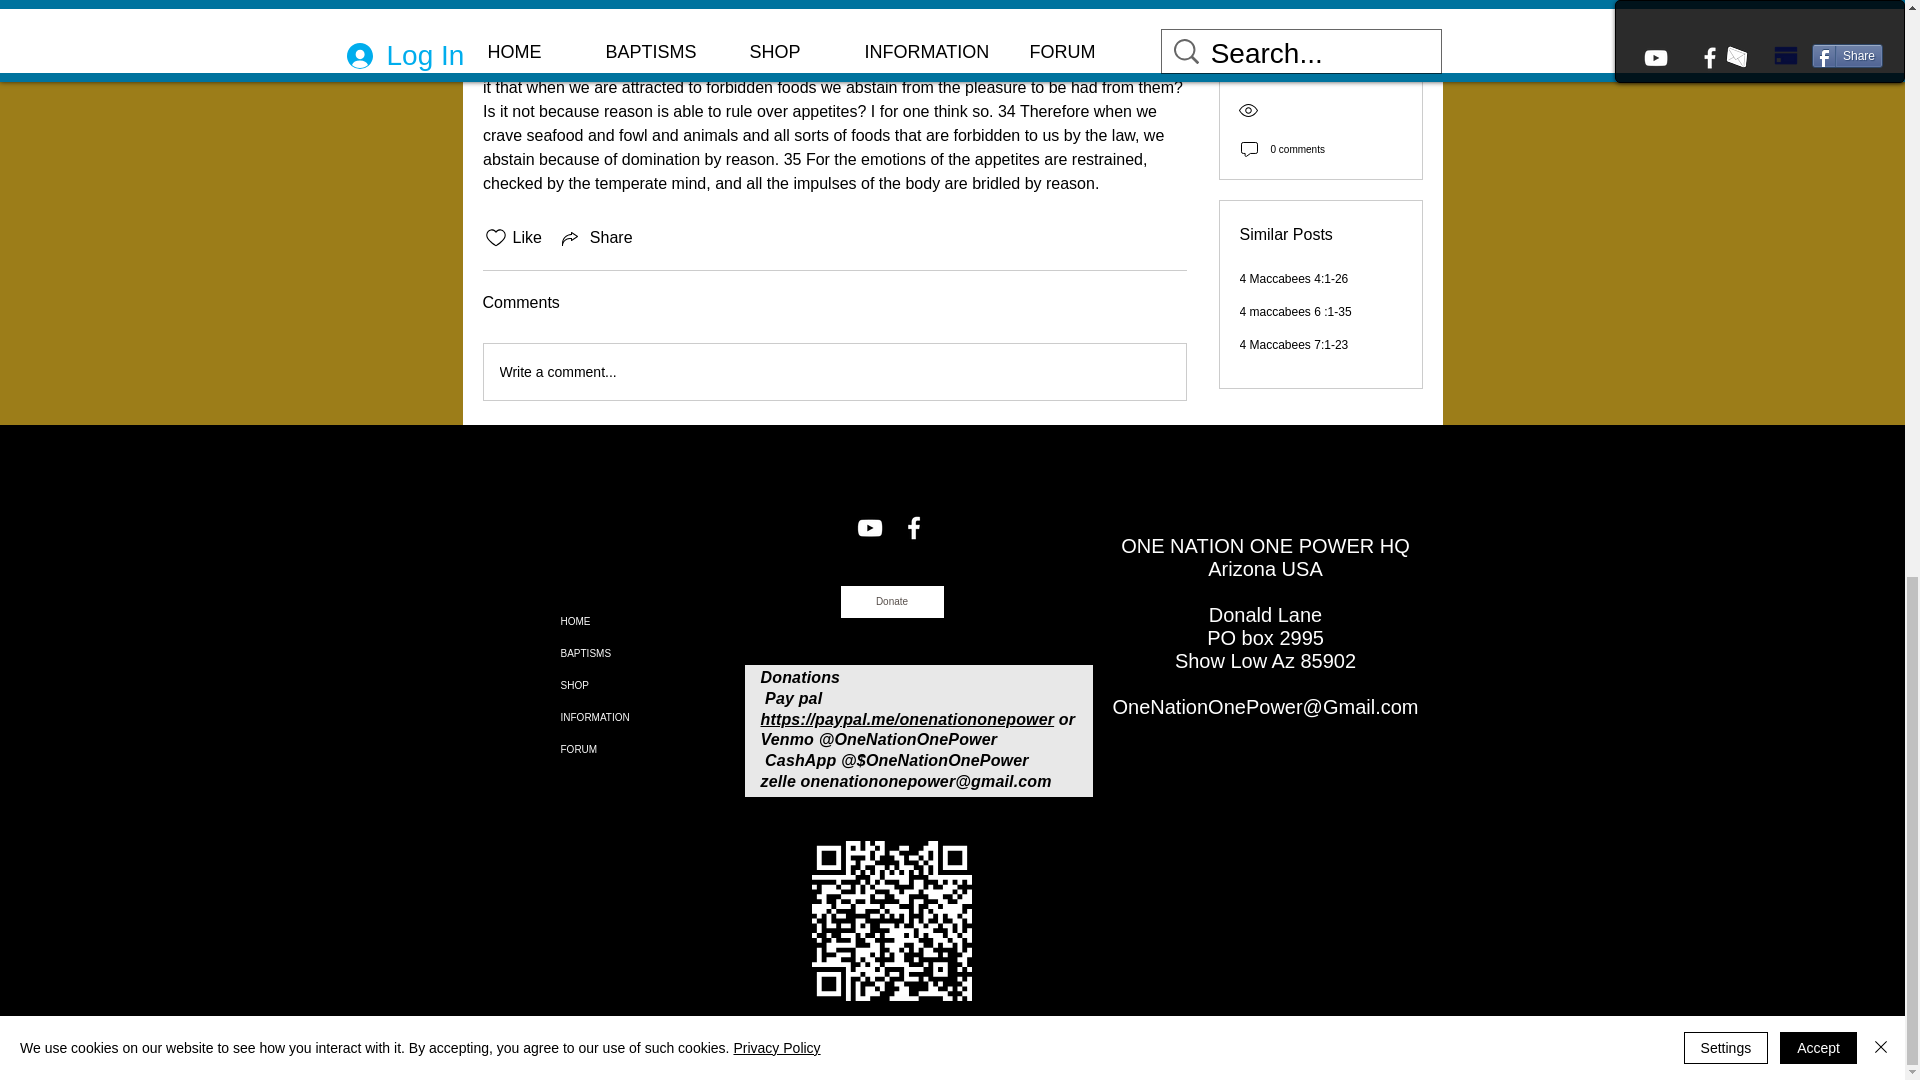 This screenshot has width=1920, height=1080. I want to click on SHOP, so click(615, 686).